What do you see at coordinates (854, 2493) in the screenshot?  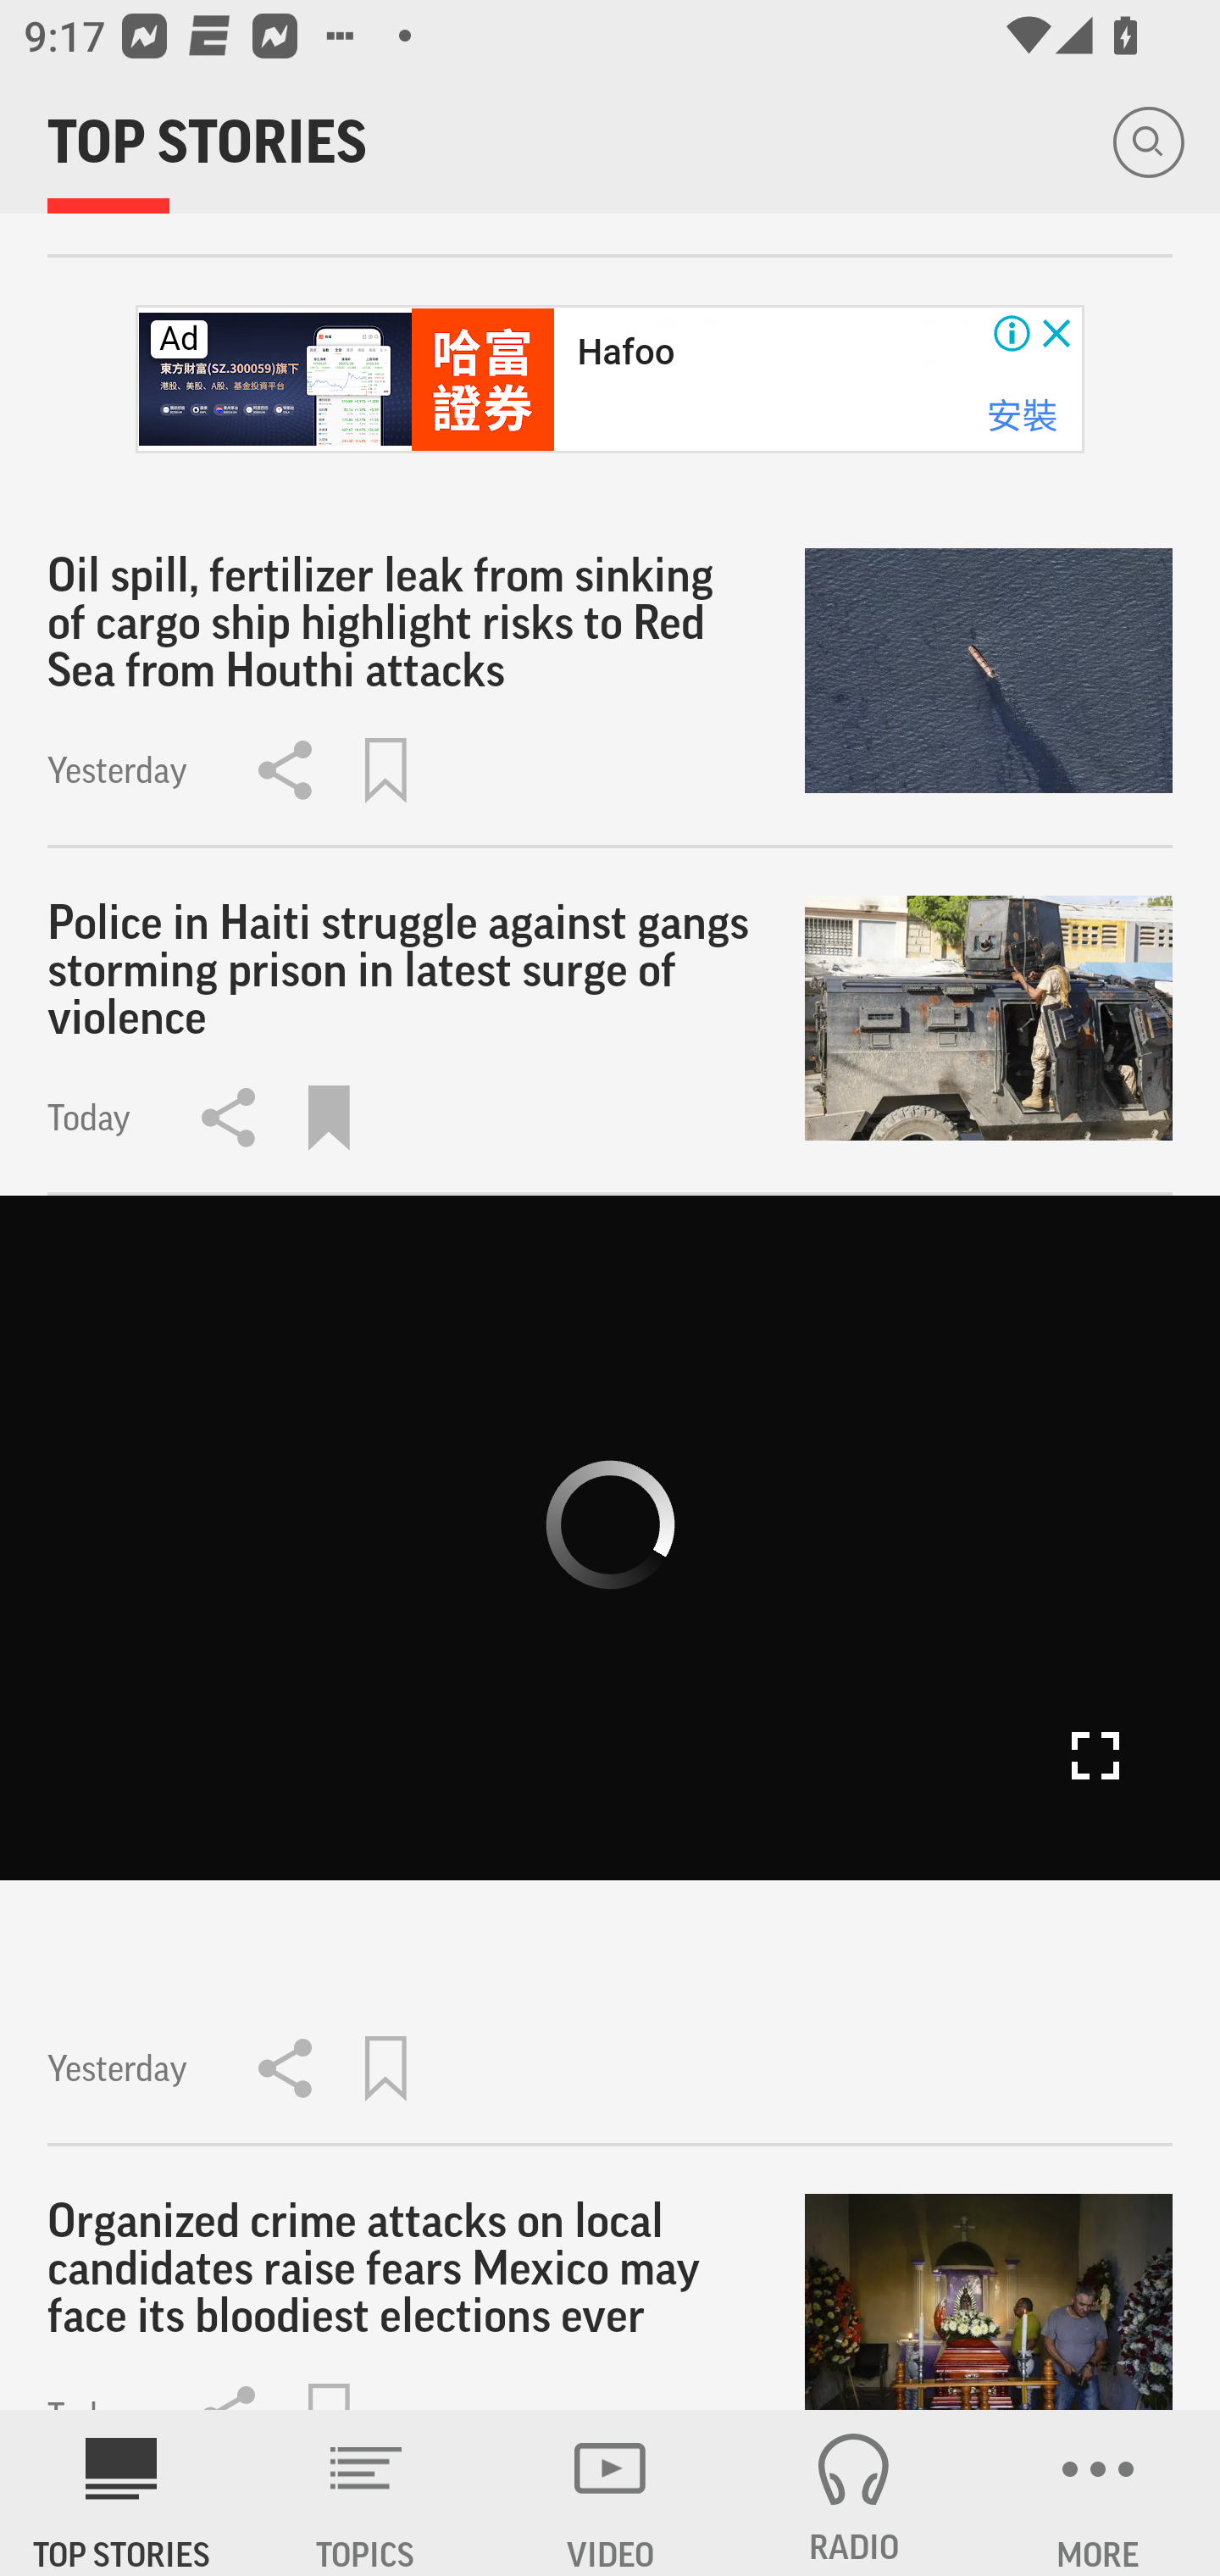 I see `RADIO` at bounding box center [854, 2493].